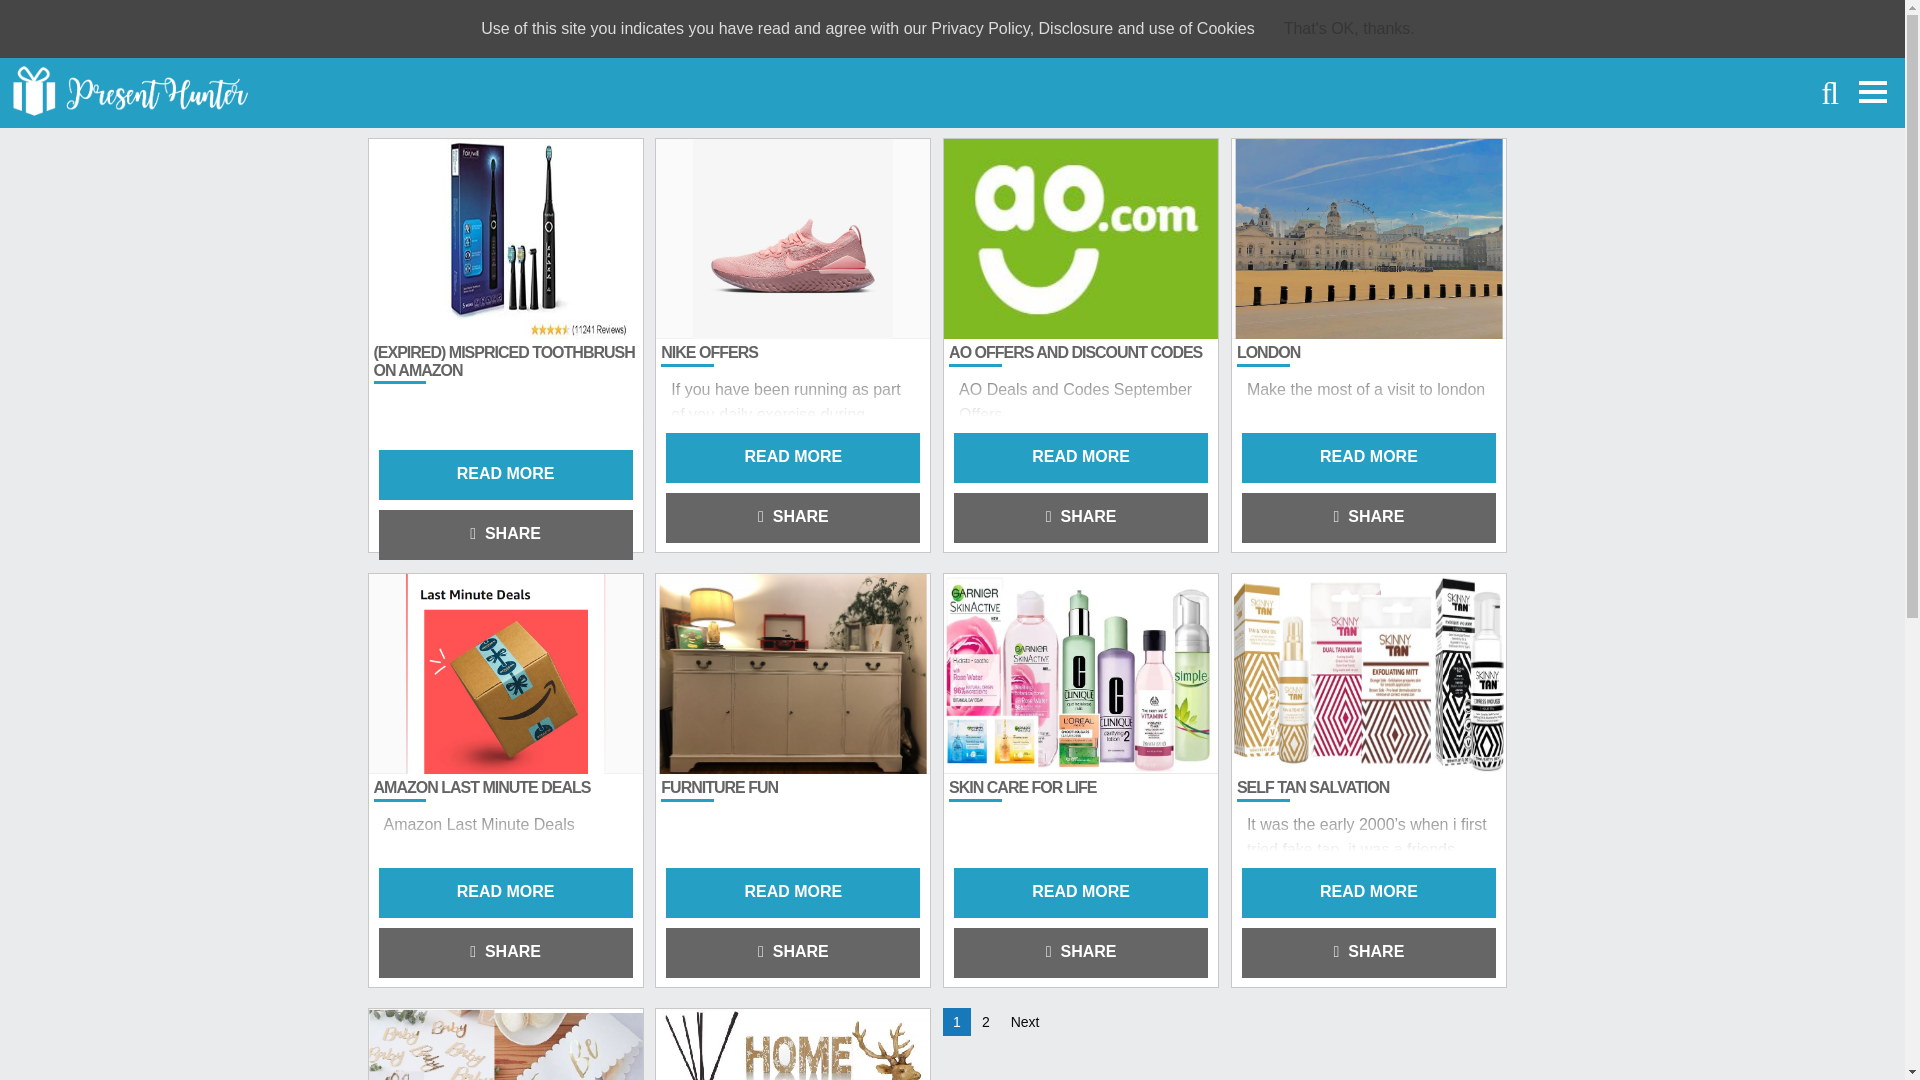 Image resolution: width=1920 pixels, height=1080 pixels. I want to click on READ MORE, so click(792, 893).